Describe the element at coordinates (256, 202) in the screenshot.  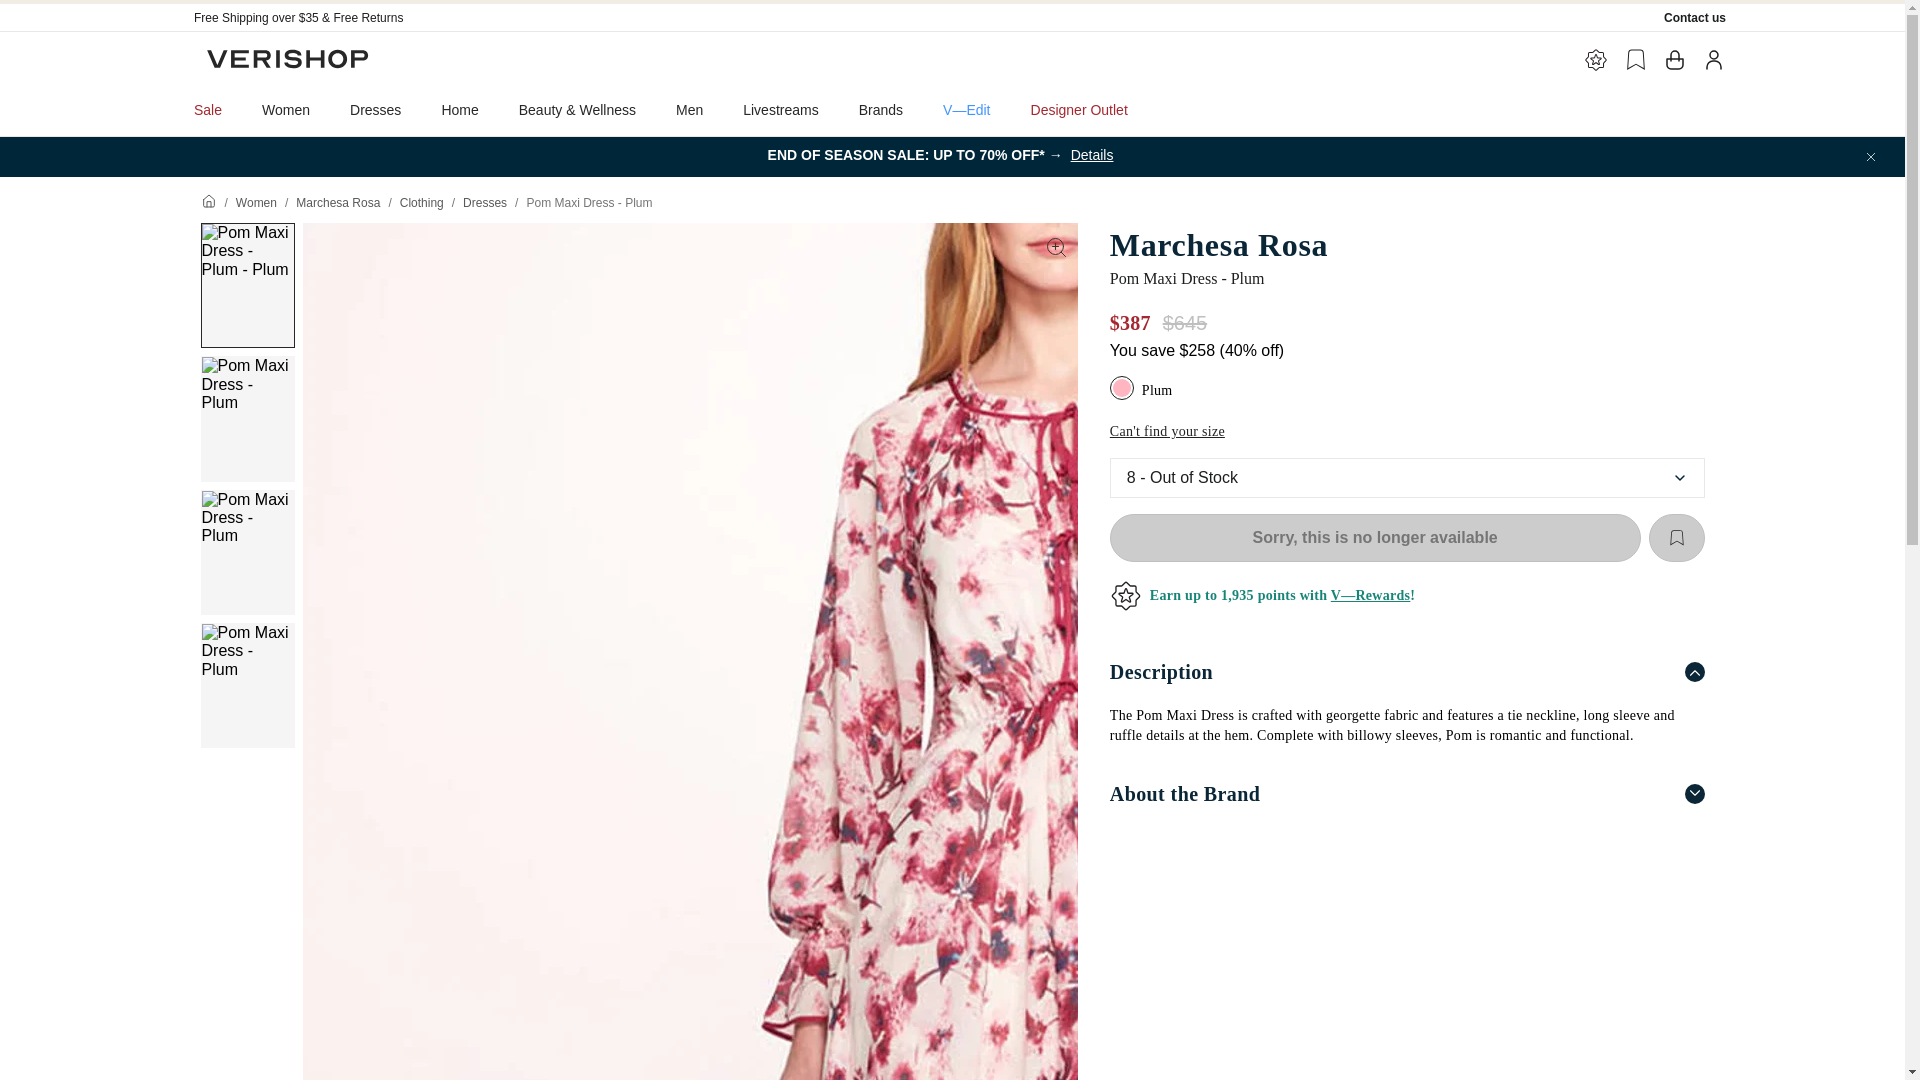
I see `Women` at that location.